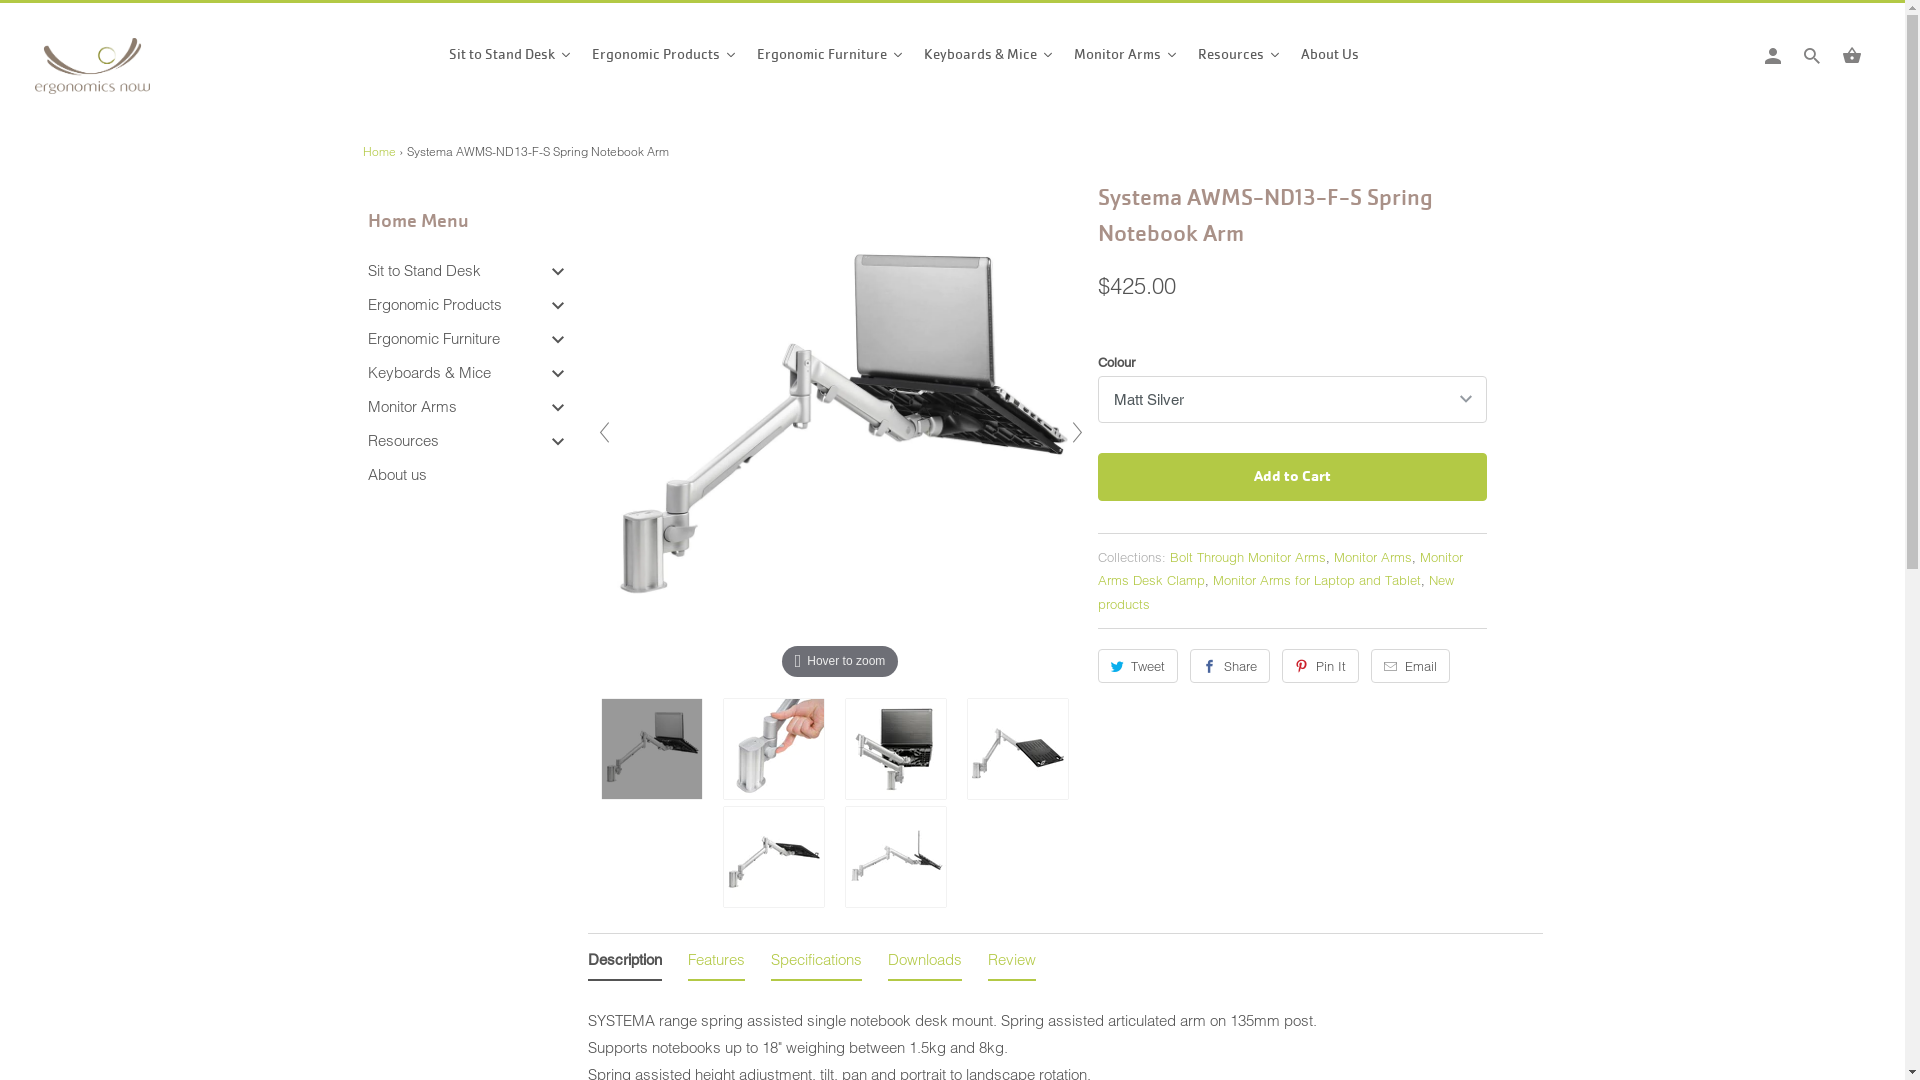 The height and width of the screenshot is (1080, 1920). I want to click on Add to Cart, so click(1292, 477).